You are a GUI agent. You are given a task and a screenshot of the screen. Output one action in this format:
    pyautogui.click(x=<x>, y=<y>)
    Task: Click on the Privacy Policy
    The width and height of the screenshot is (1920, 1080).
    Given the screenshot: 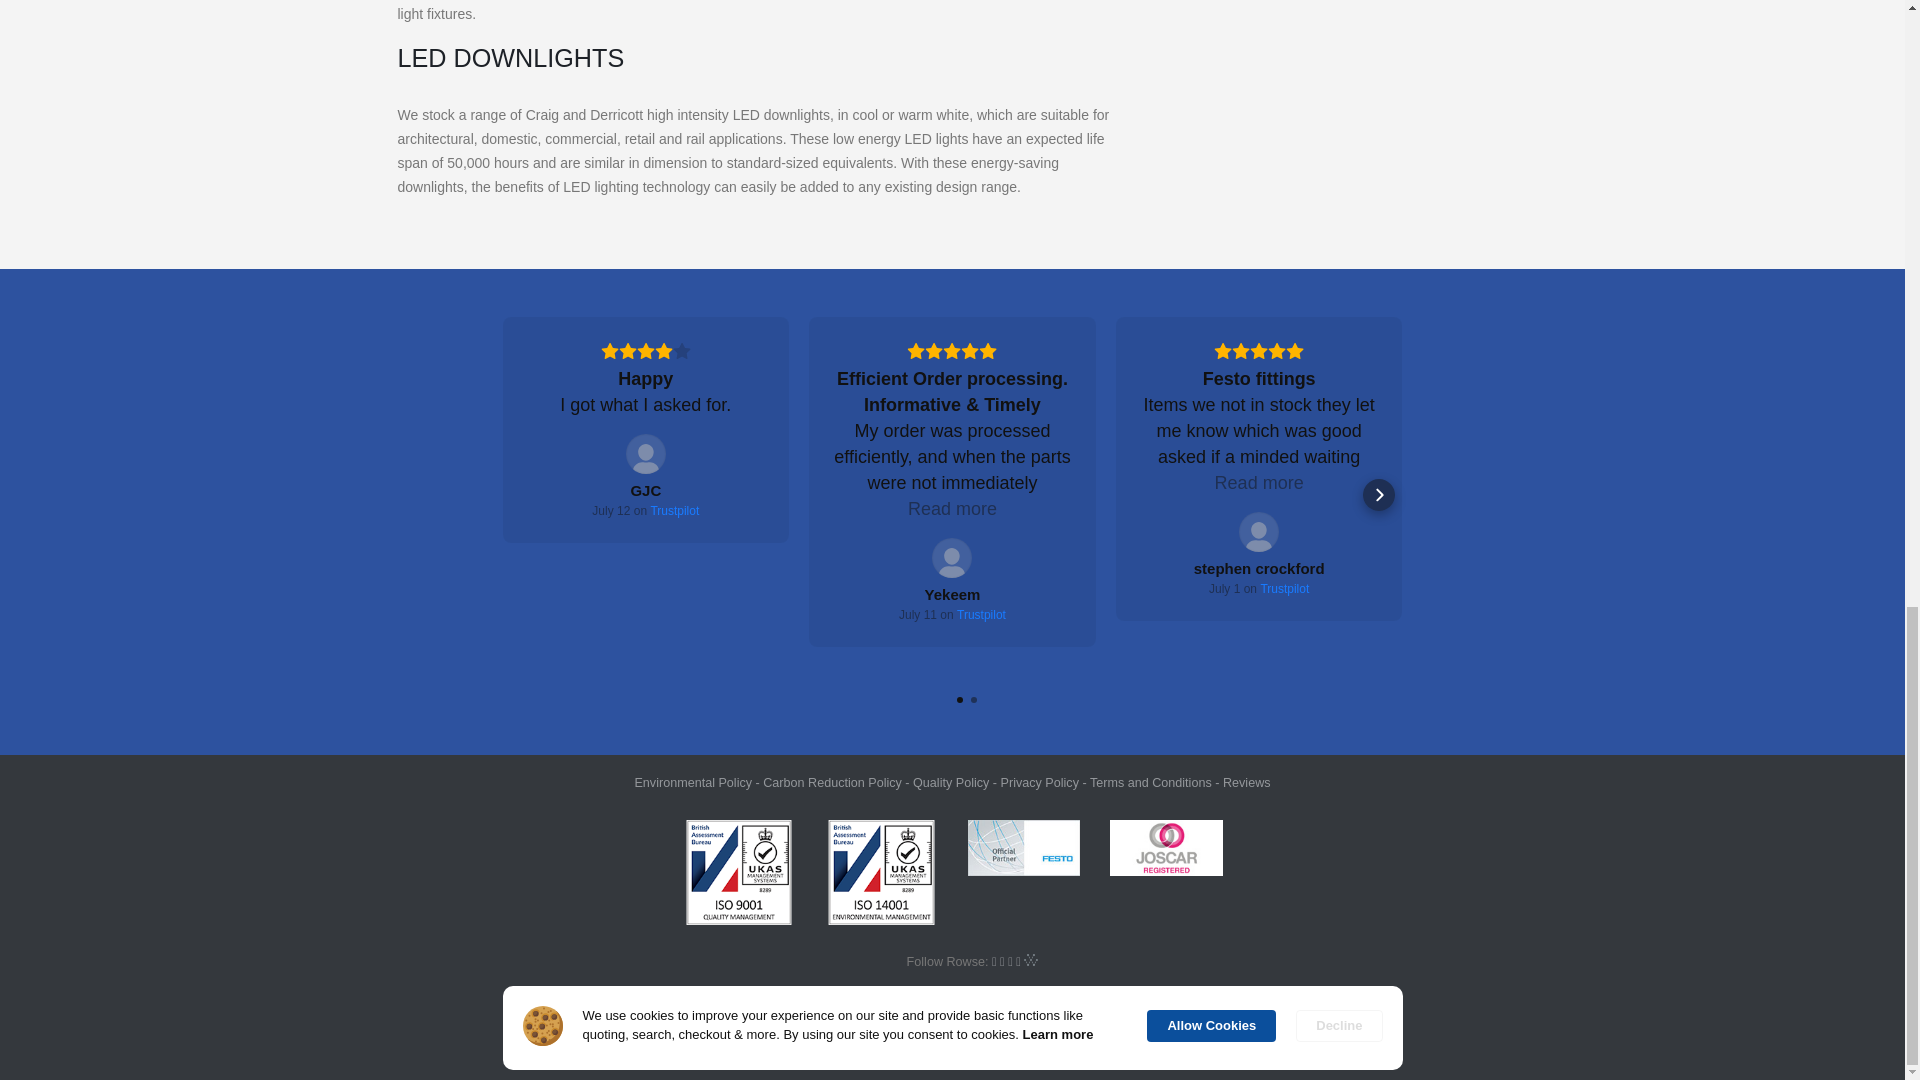 What is the action you would take?
    pyautogui.click(x=1040, y=782)
    